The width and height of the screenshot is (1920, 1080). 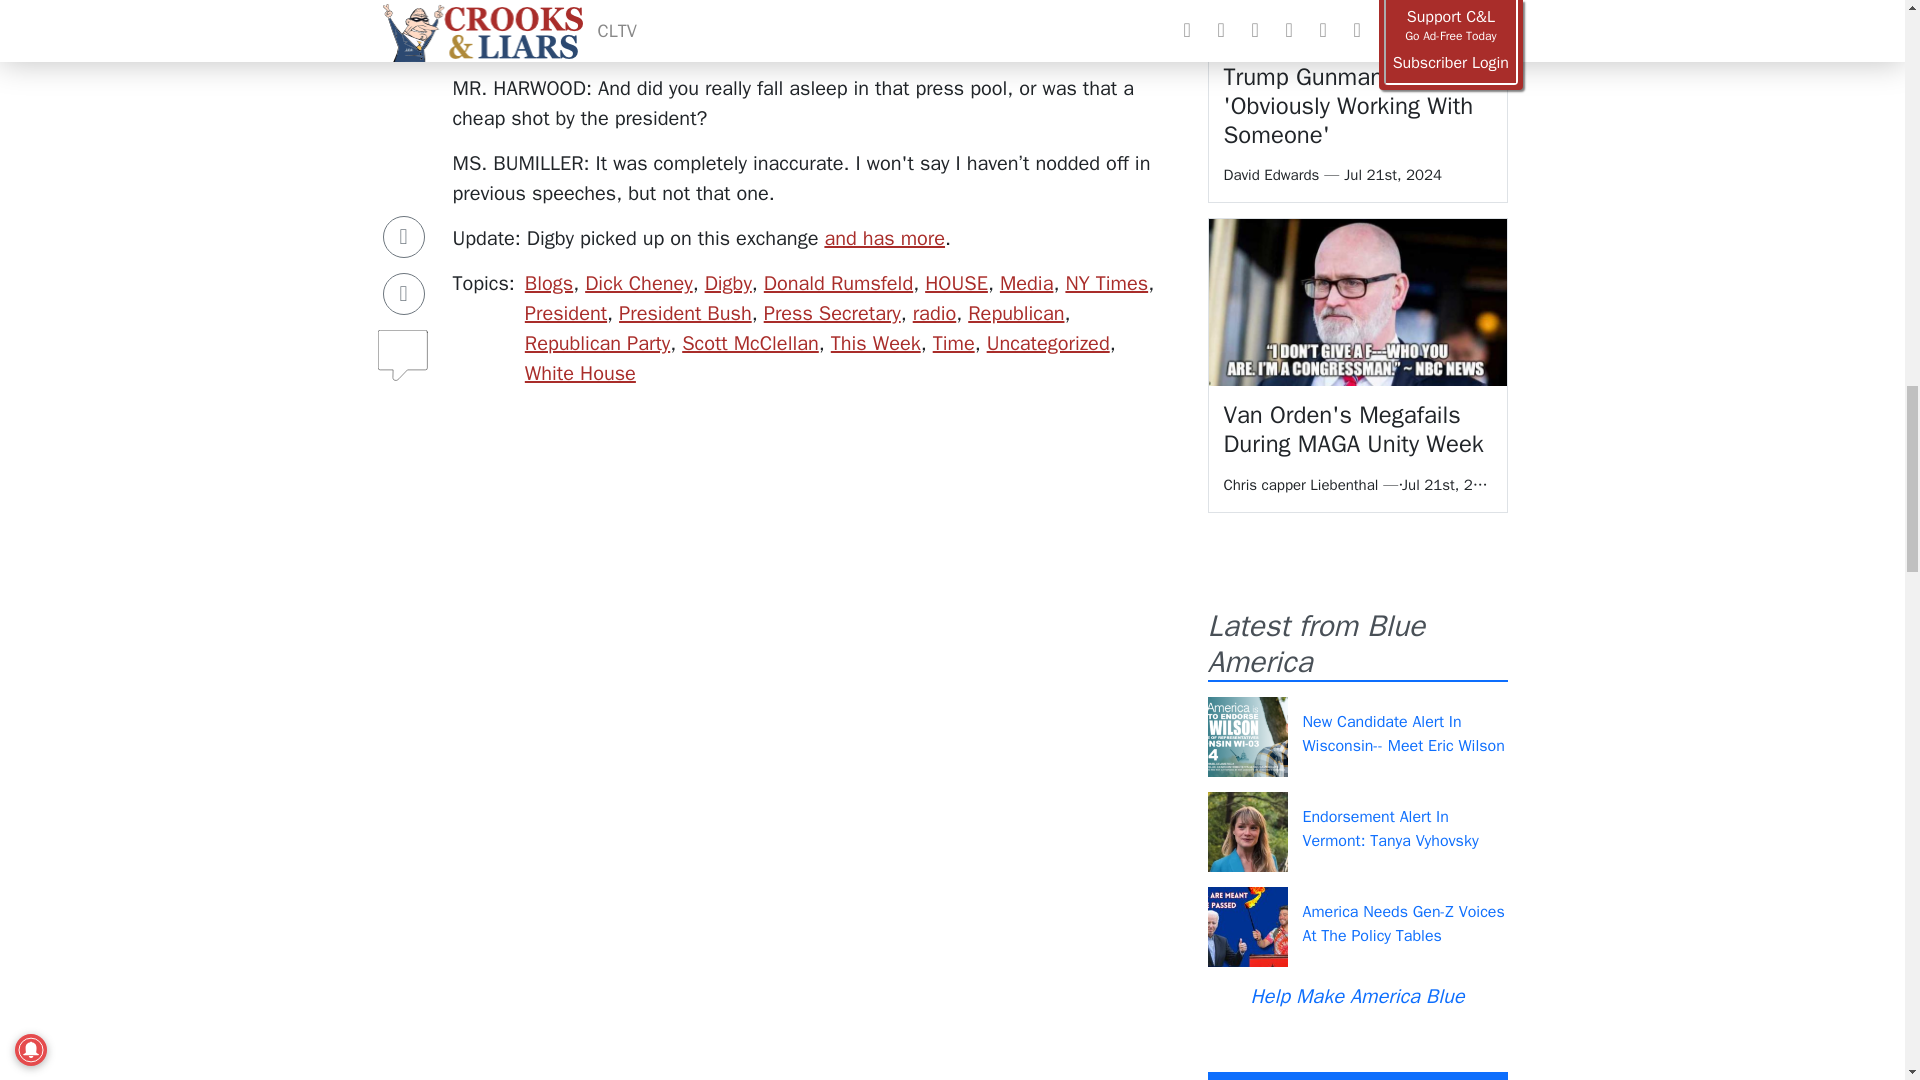 What do you see at coordinates (884, 238) in the screenshot?
I see `and has more` at bounding box center [884, 238].